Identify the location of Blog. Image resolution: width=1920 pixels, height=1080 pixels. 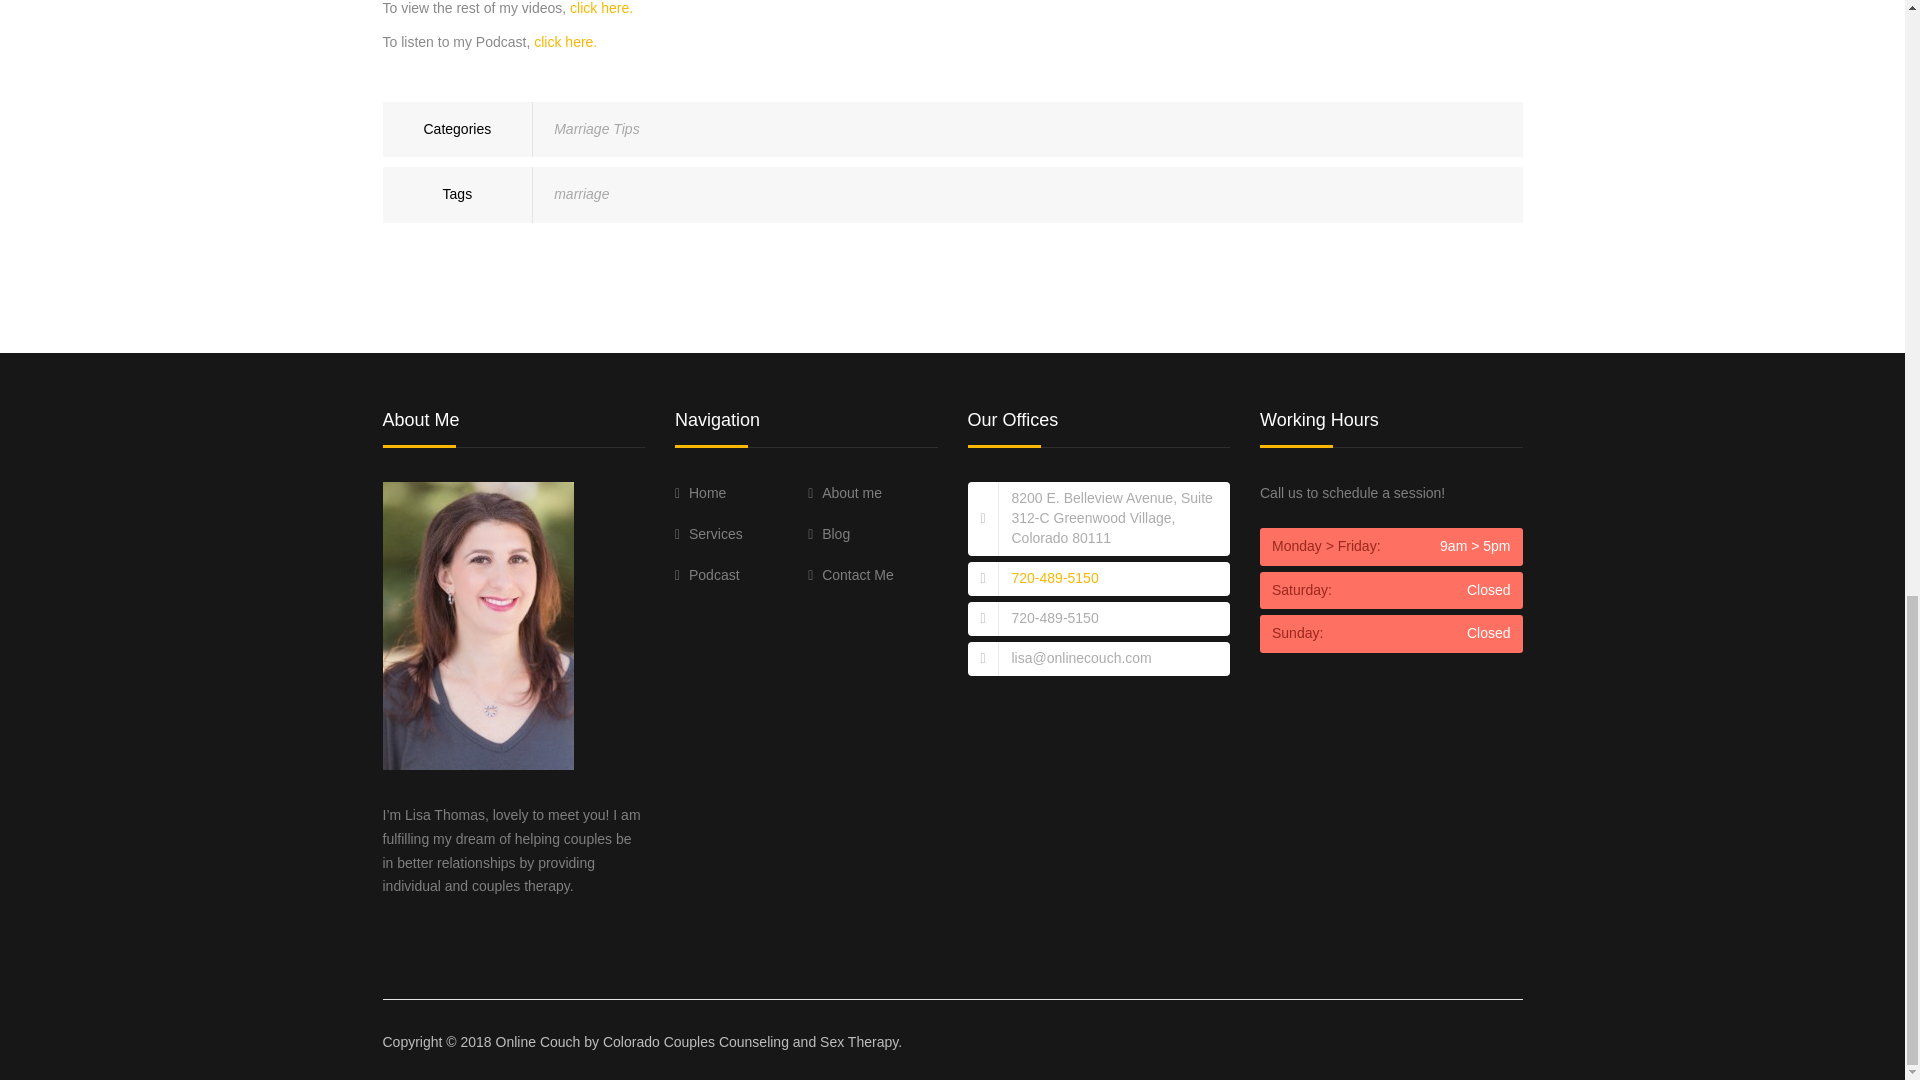
(829, 534).